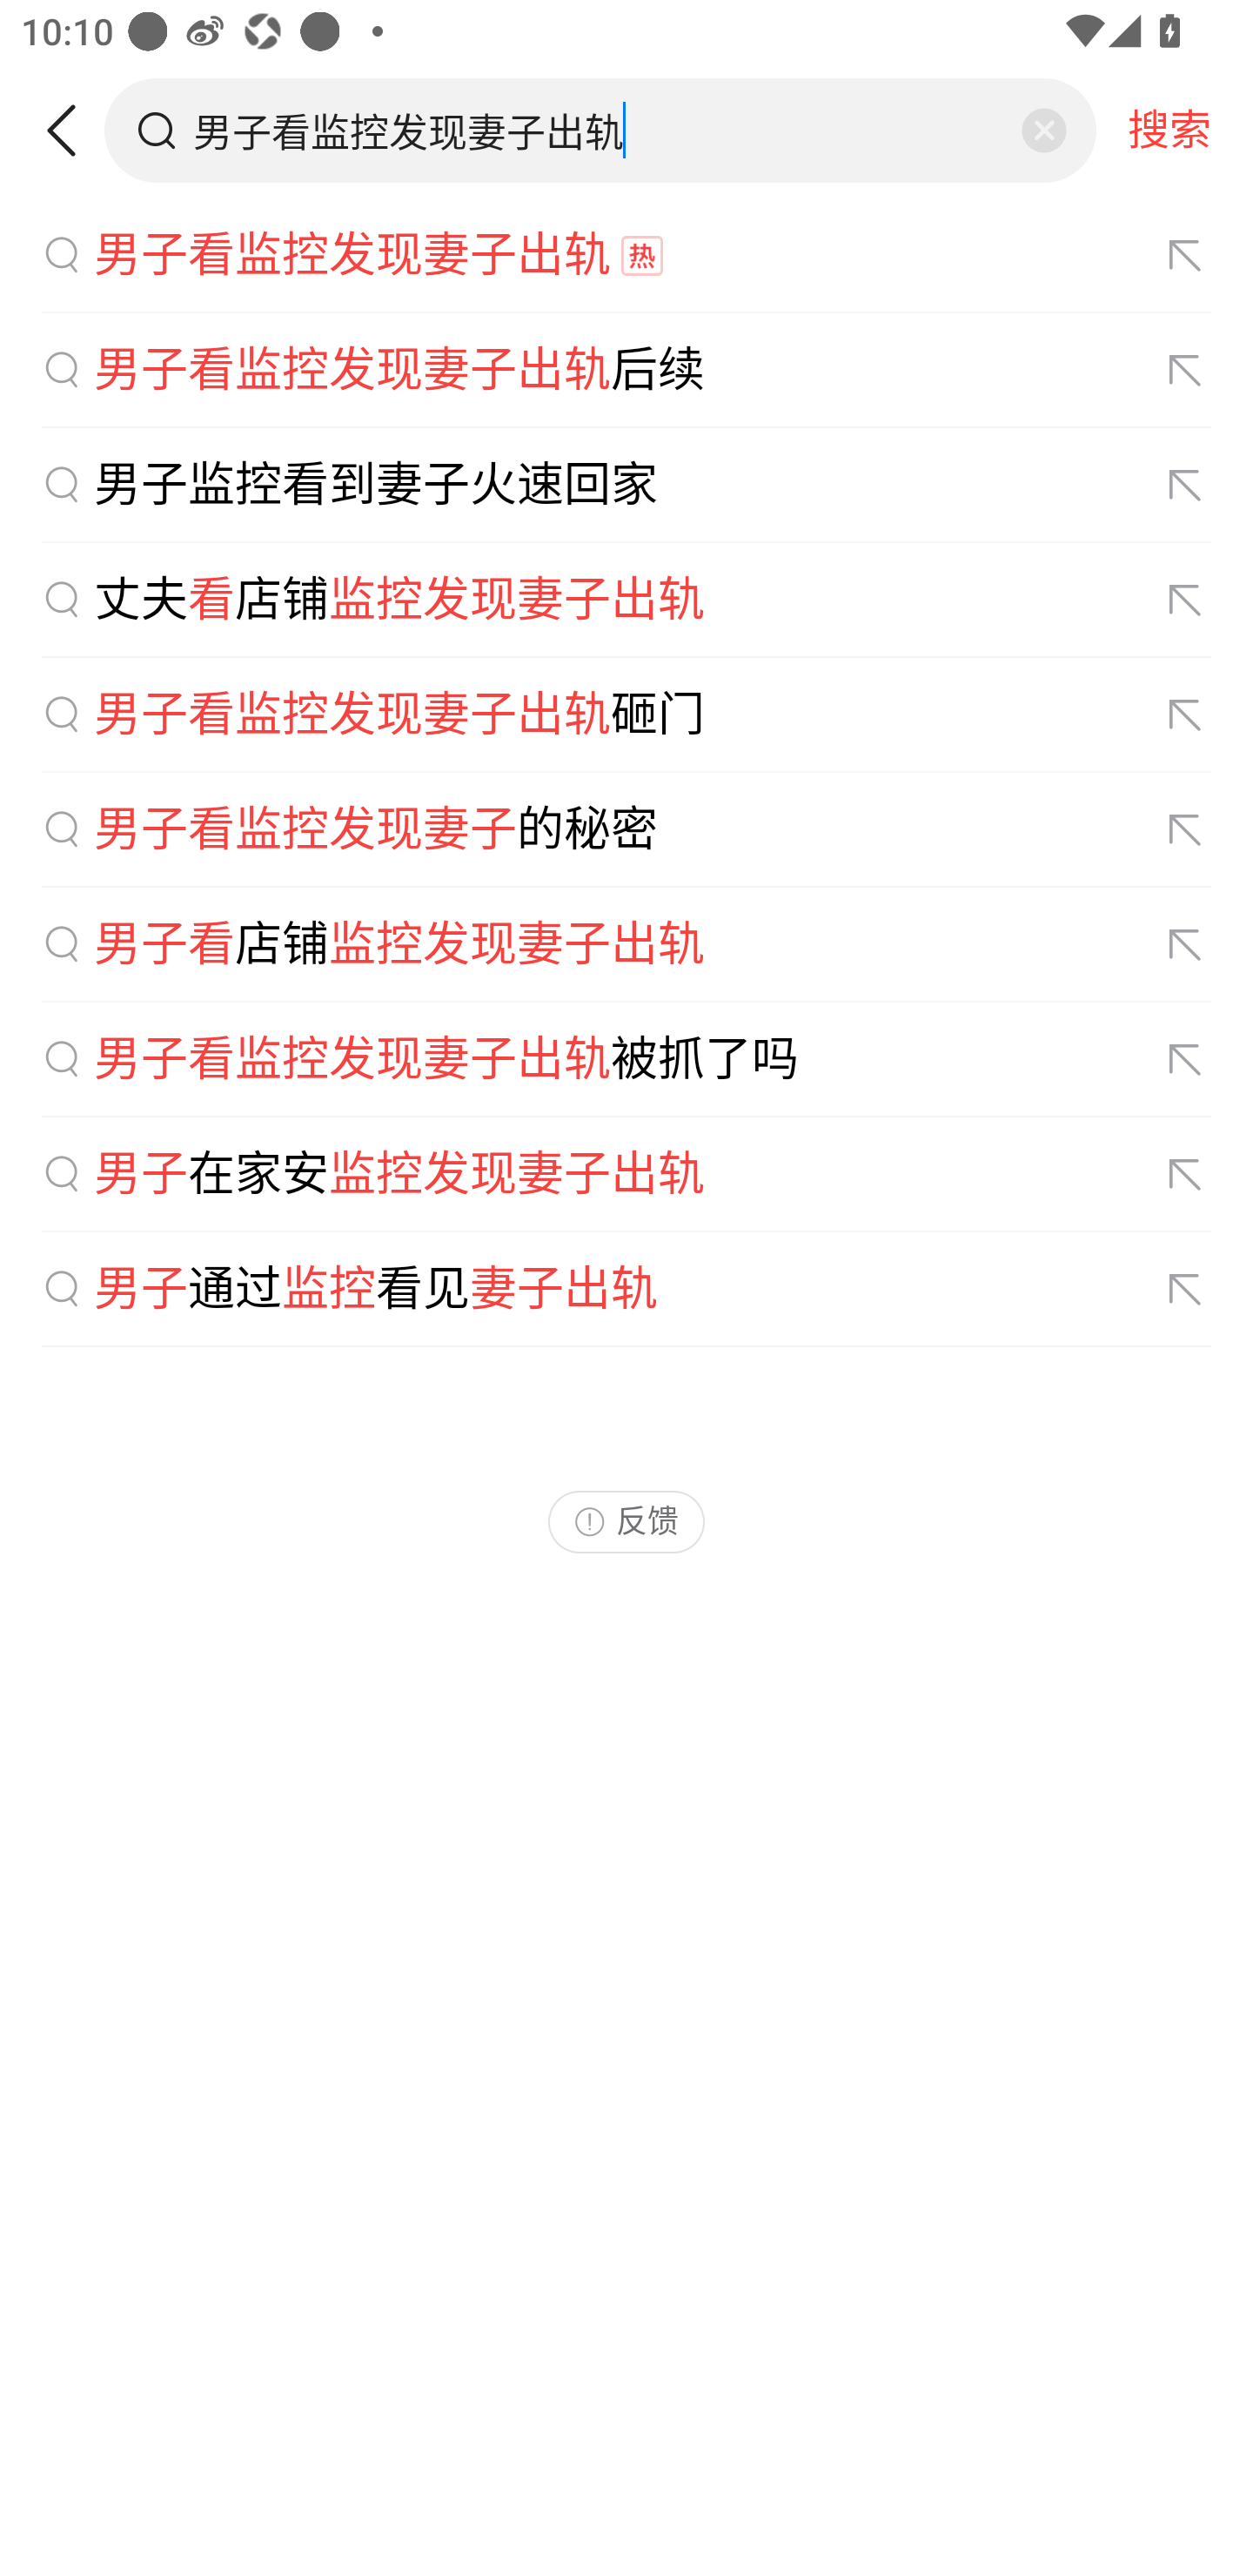 This screenshot has width=1253, height=2576. Describe the element at coordinates (1185, 715) in the screenshot. I see `填充搜索词男子看监控发现妻子出轨砸门至搜索框` at that location.